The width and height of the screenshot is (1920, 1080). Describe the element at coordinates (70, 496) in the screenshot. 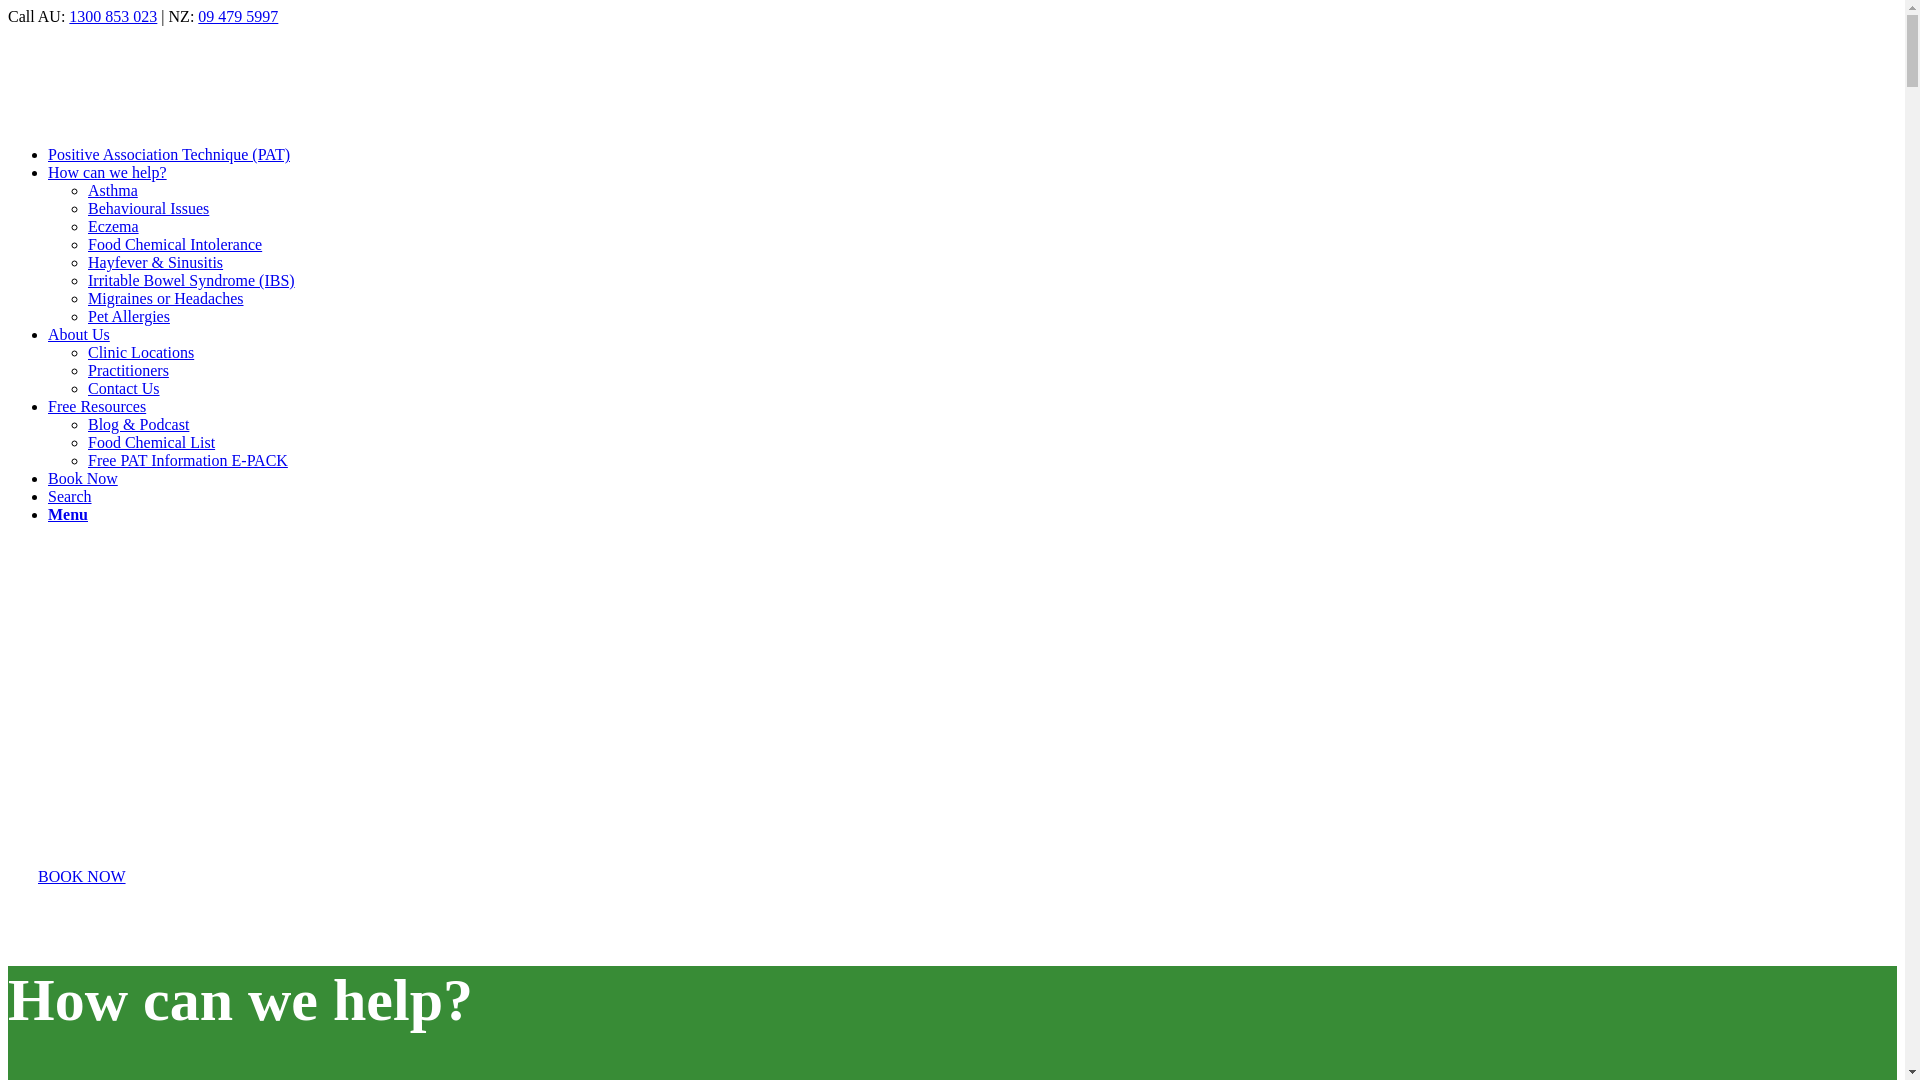

I see `Search` at that location.